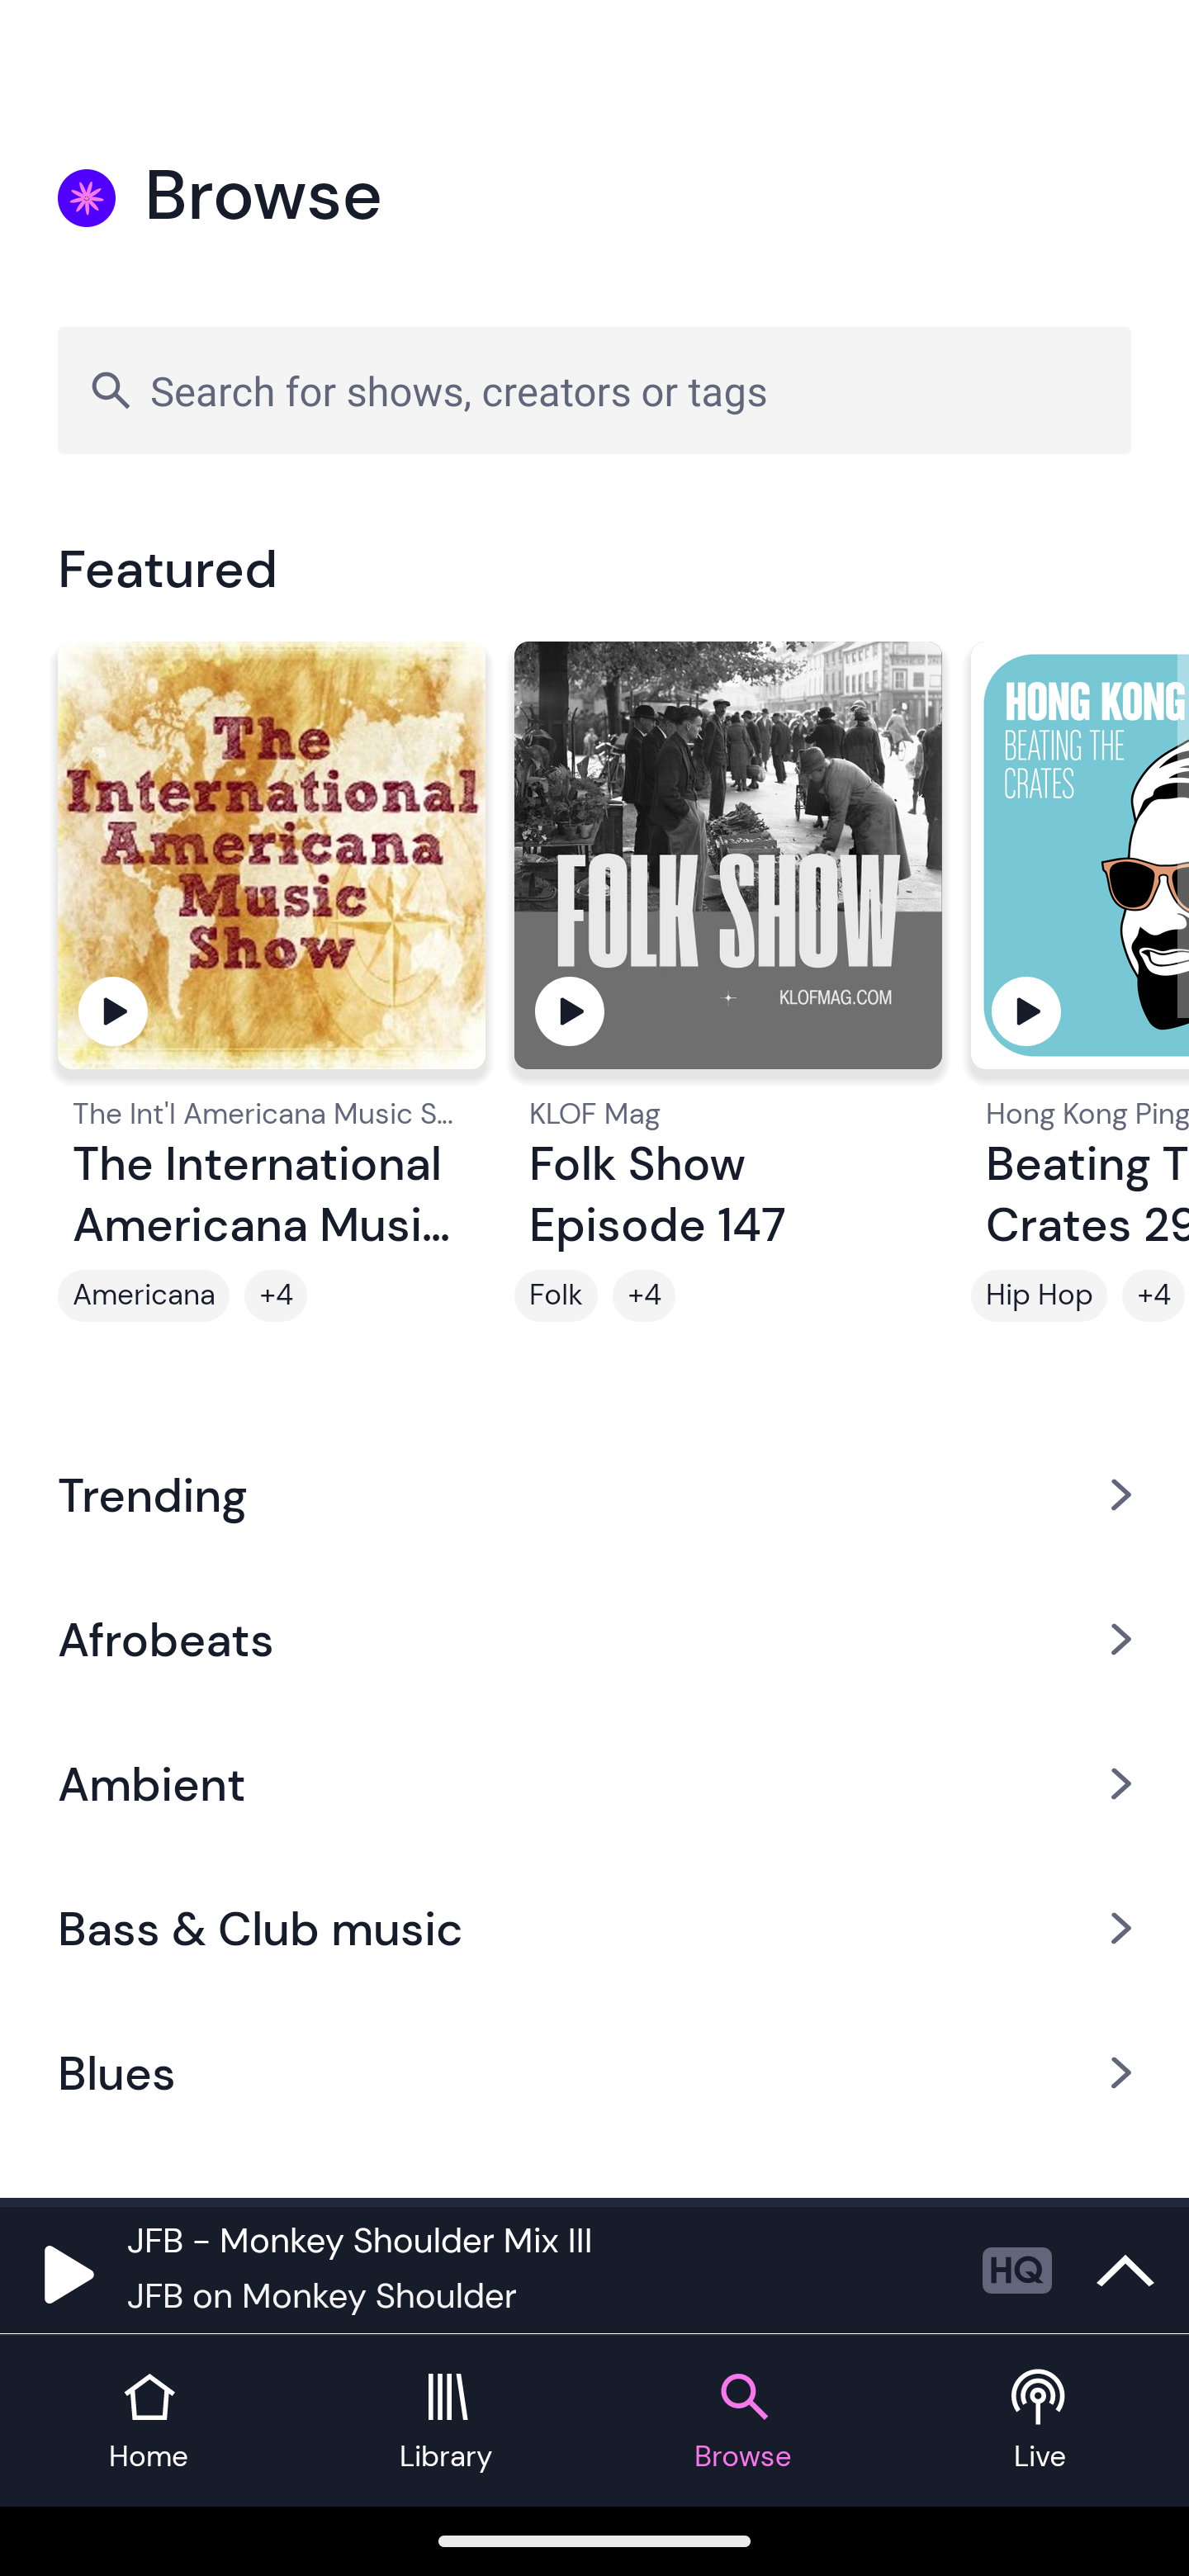 The height and width of the screenshot is (2576, 1189). I want to click on Live tab Live, so click(1040, 2421).